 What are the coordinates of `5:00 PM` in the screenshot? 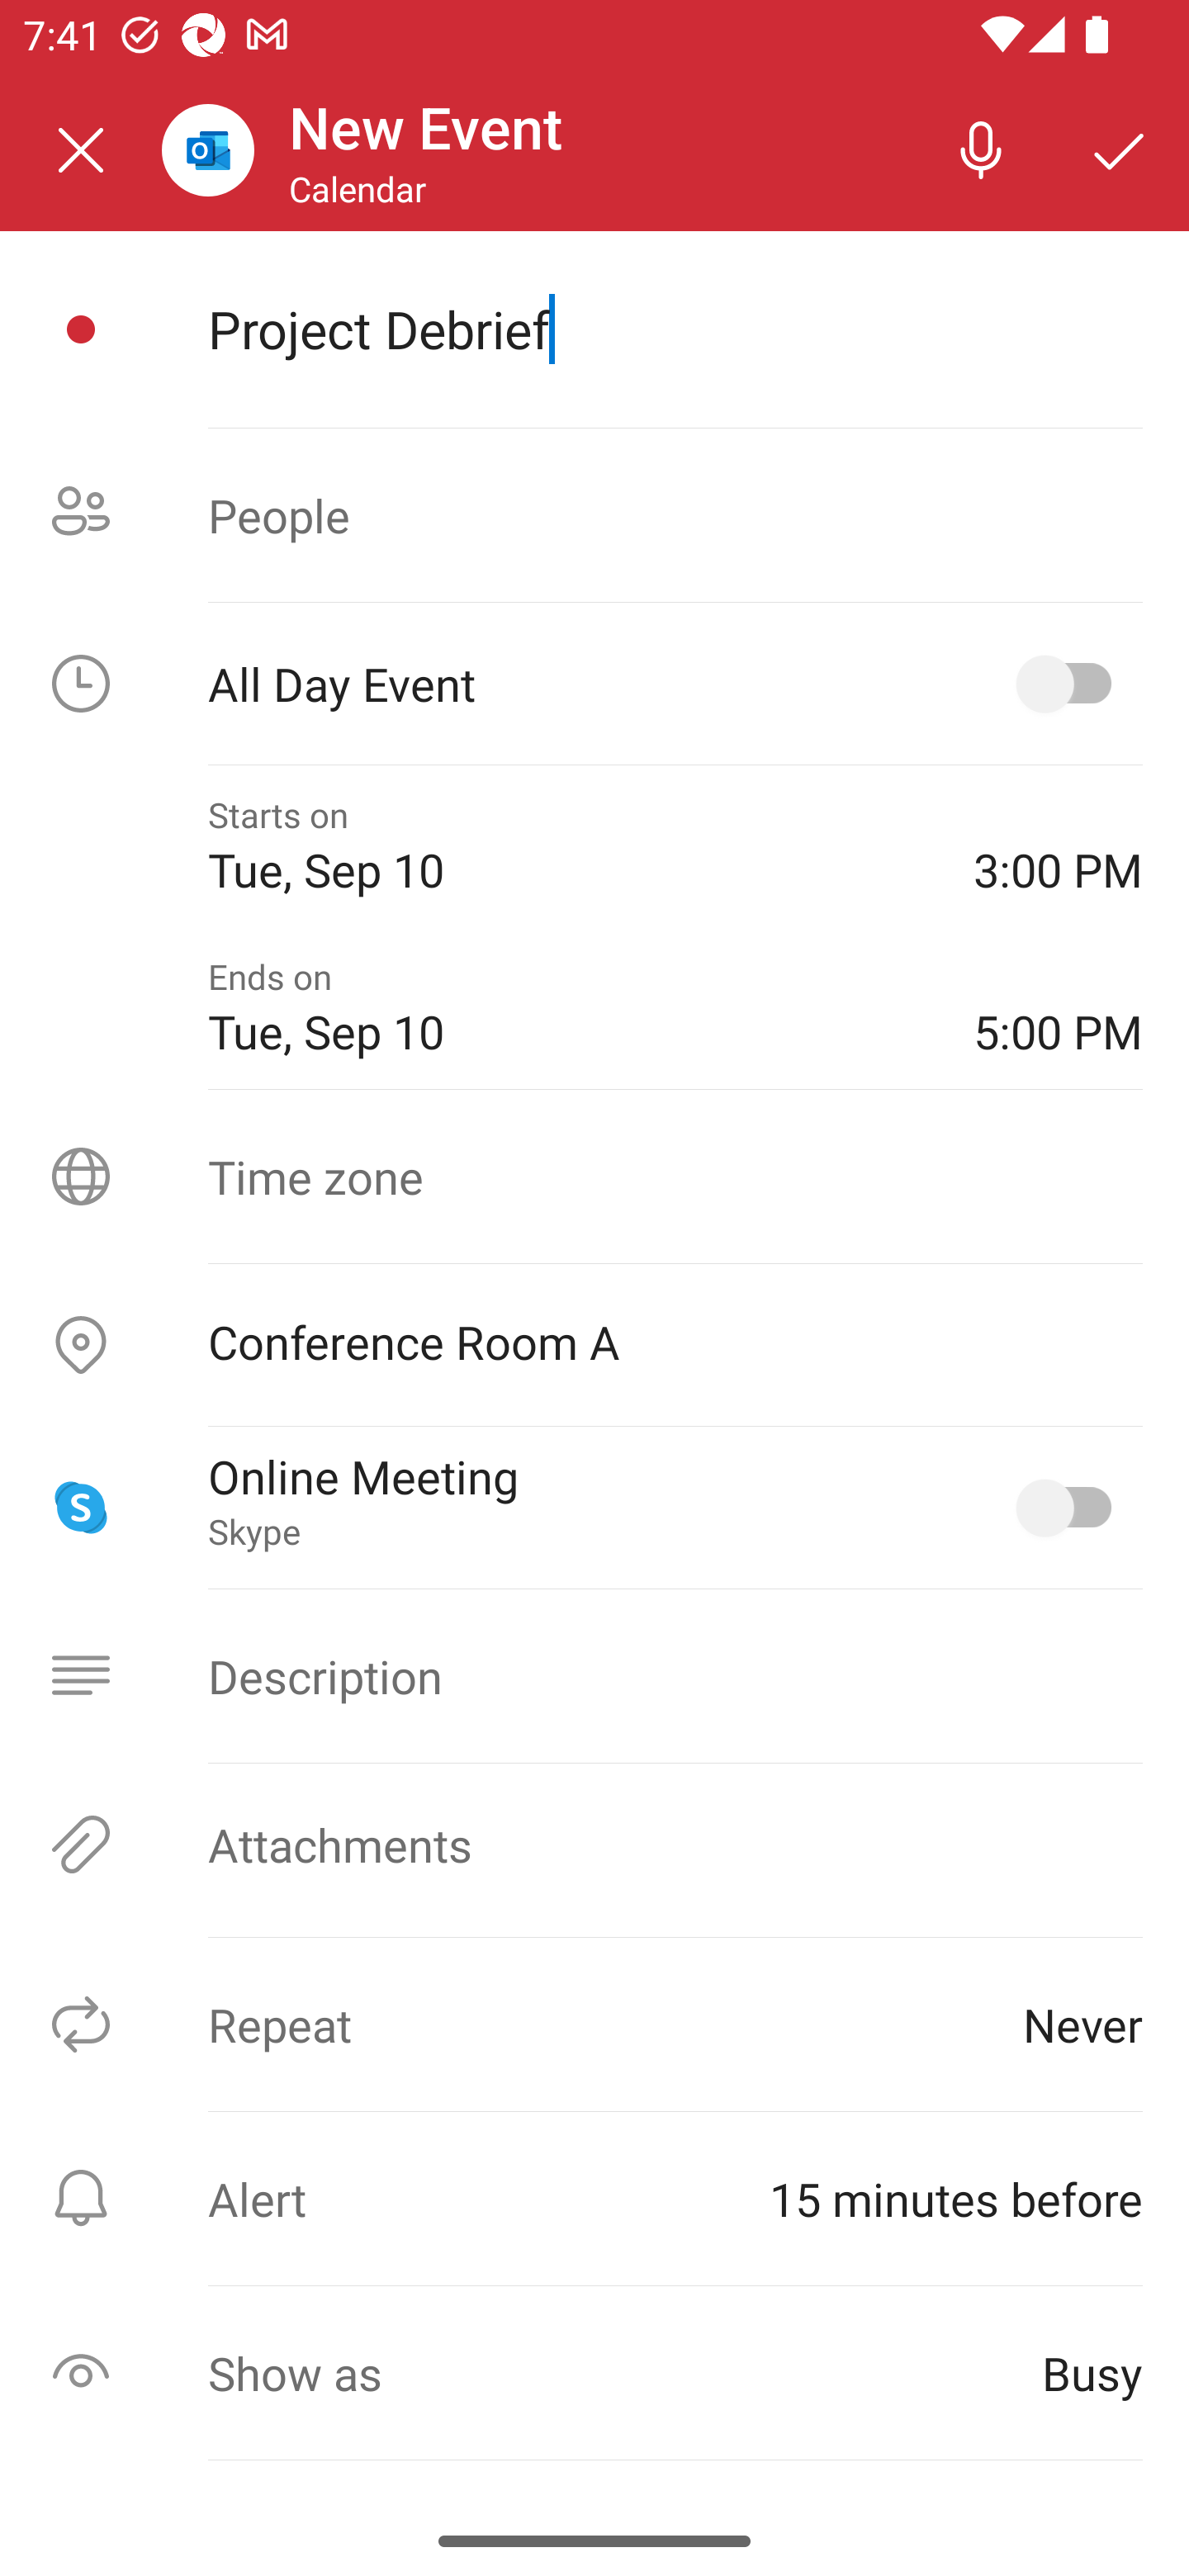 It's located at (1058, 1008).